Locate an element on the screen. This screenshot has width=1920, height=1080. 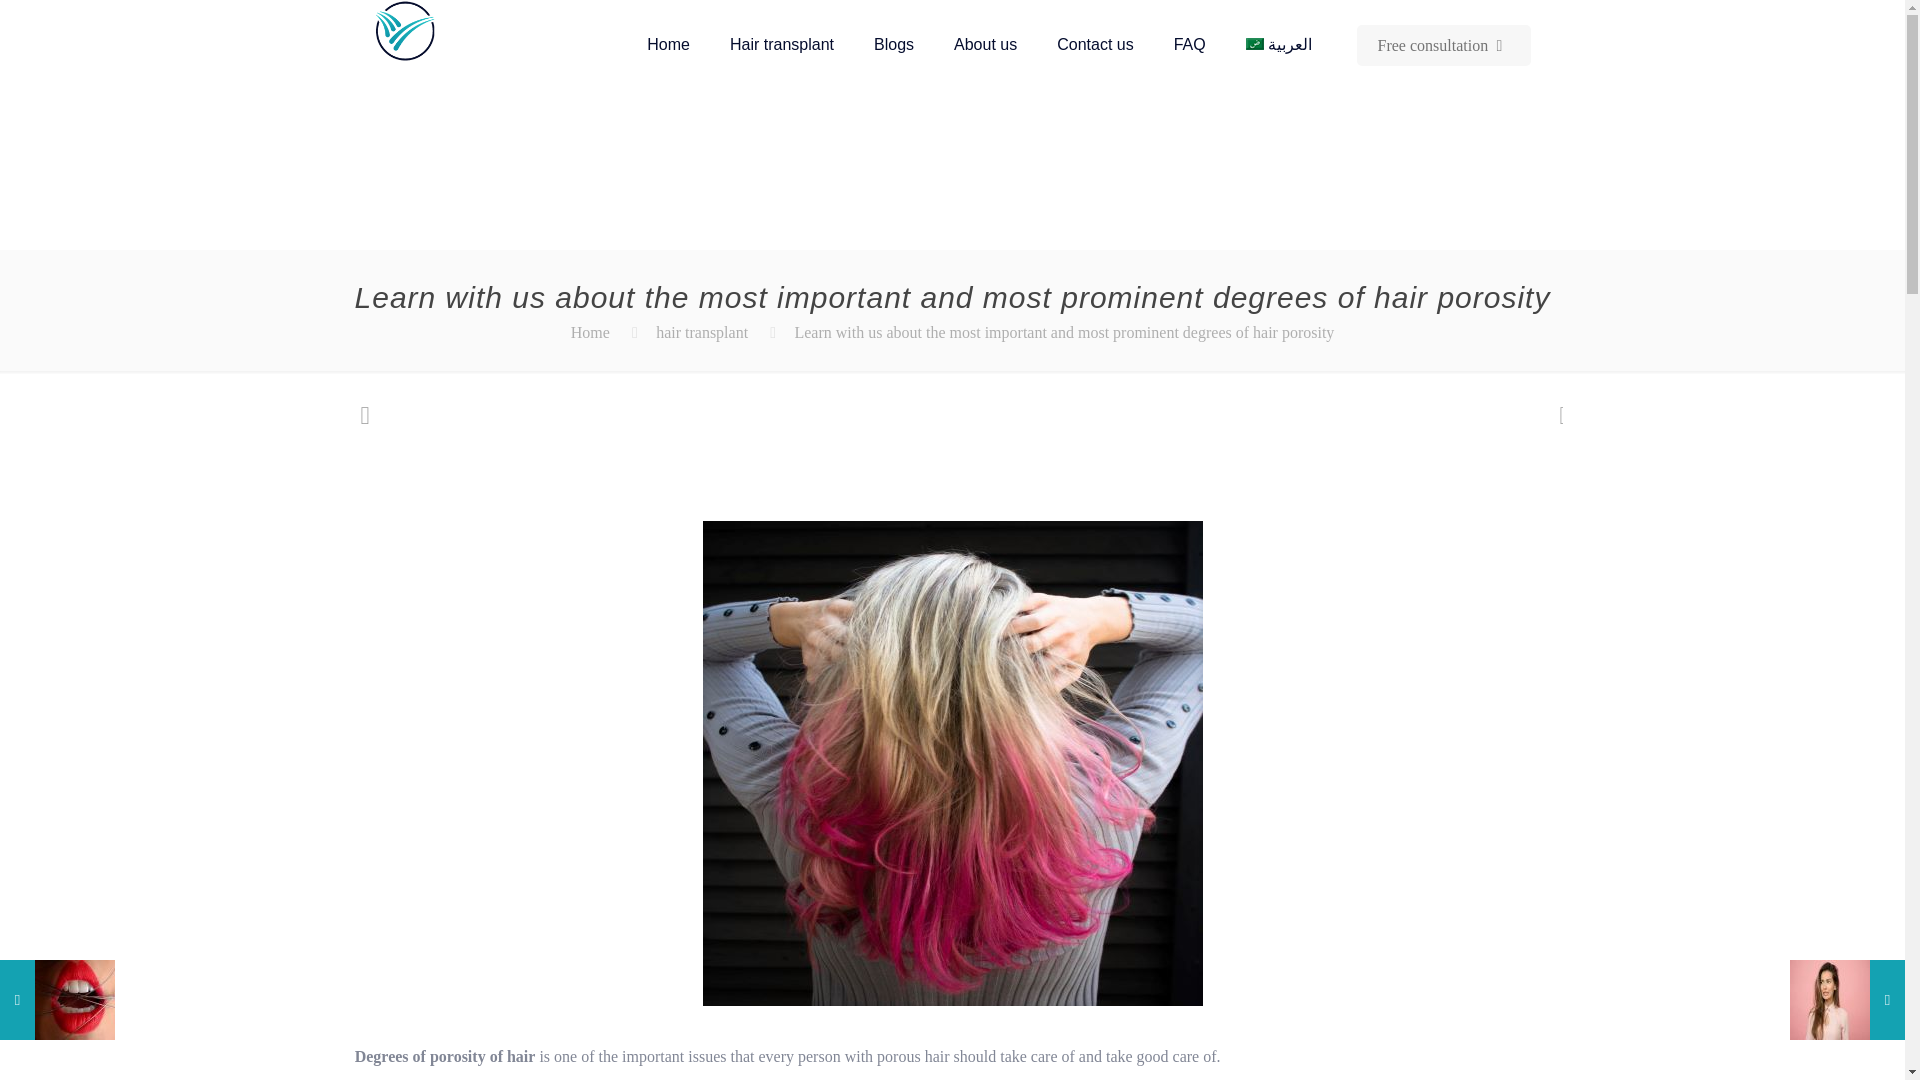
hair transplant is located at coordinates (702, 332).